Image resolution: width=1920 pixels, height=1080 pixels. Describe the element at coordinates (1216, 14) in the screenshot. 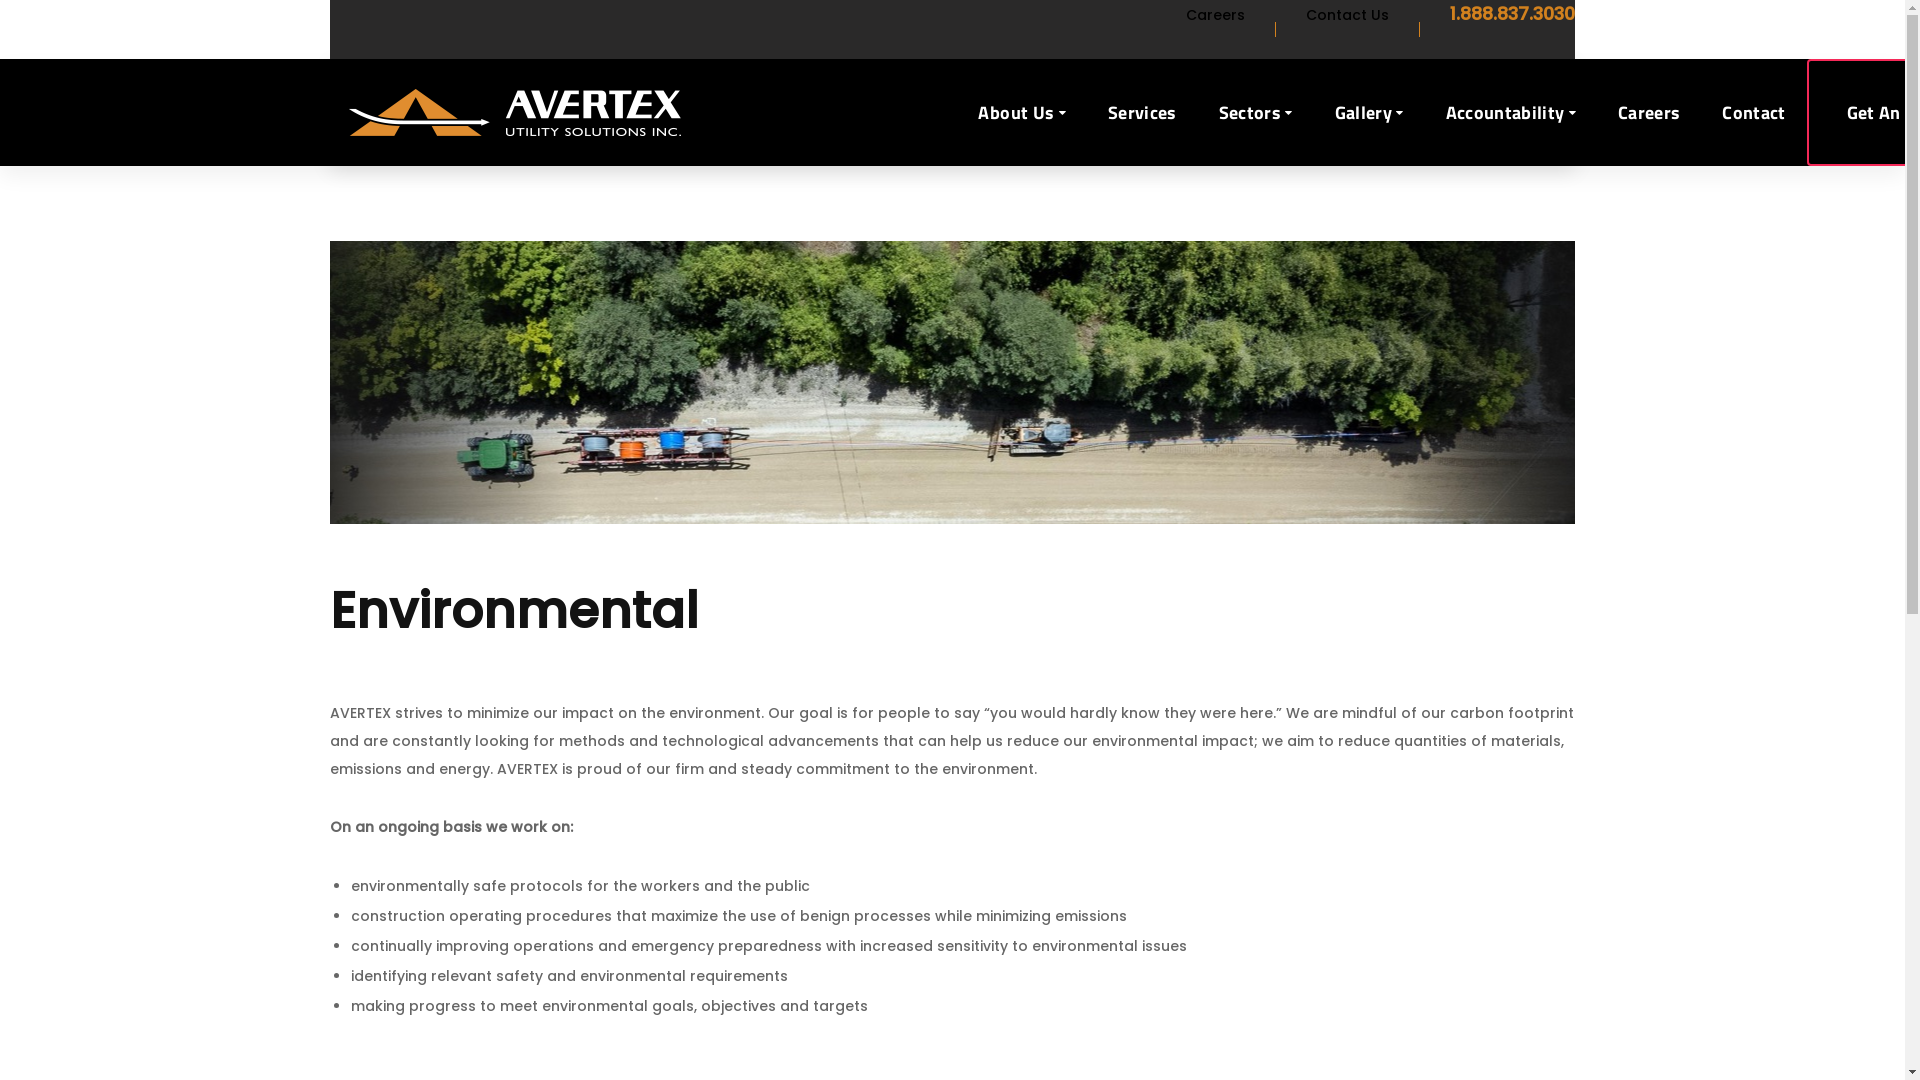

I see `Careers` at that location.